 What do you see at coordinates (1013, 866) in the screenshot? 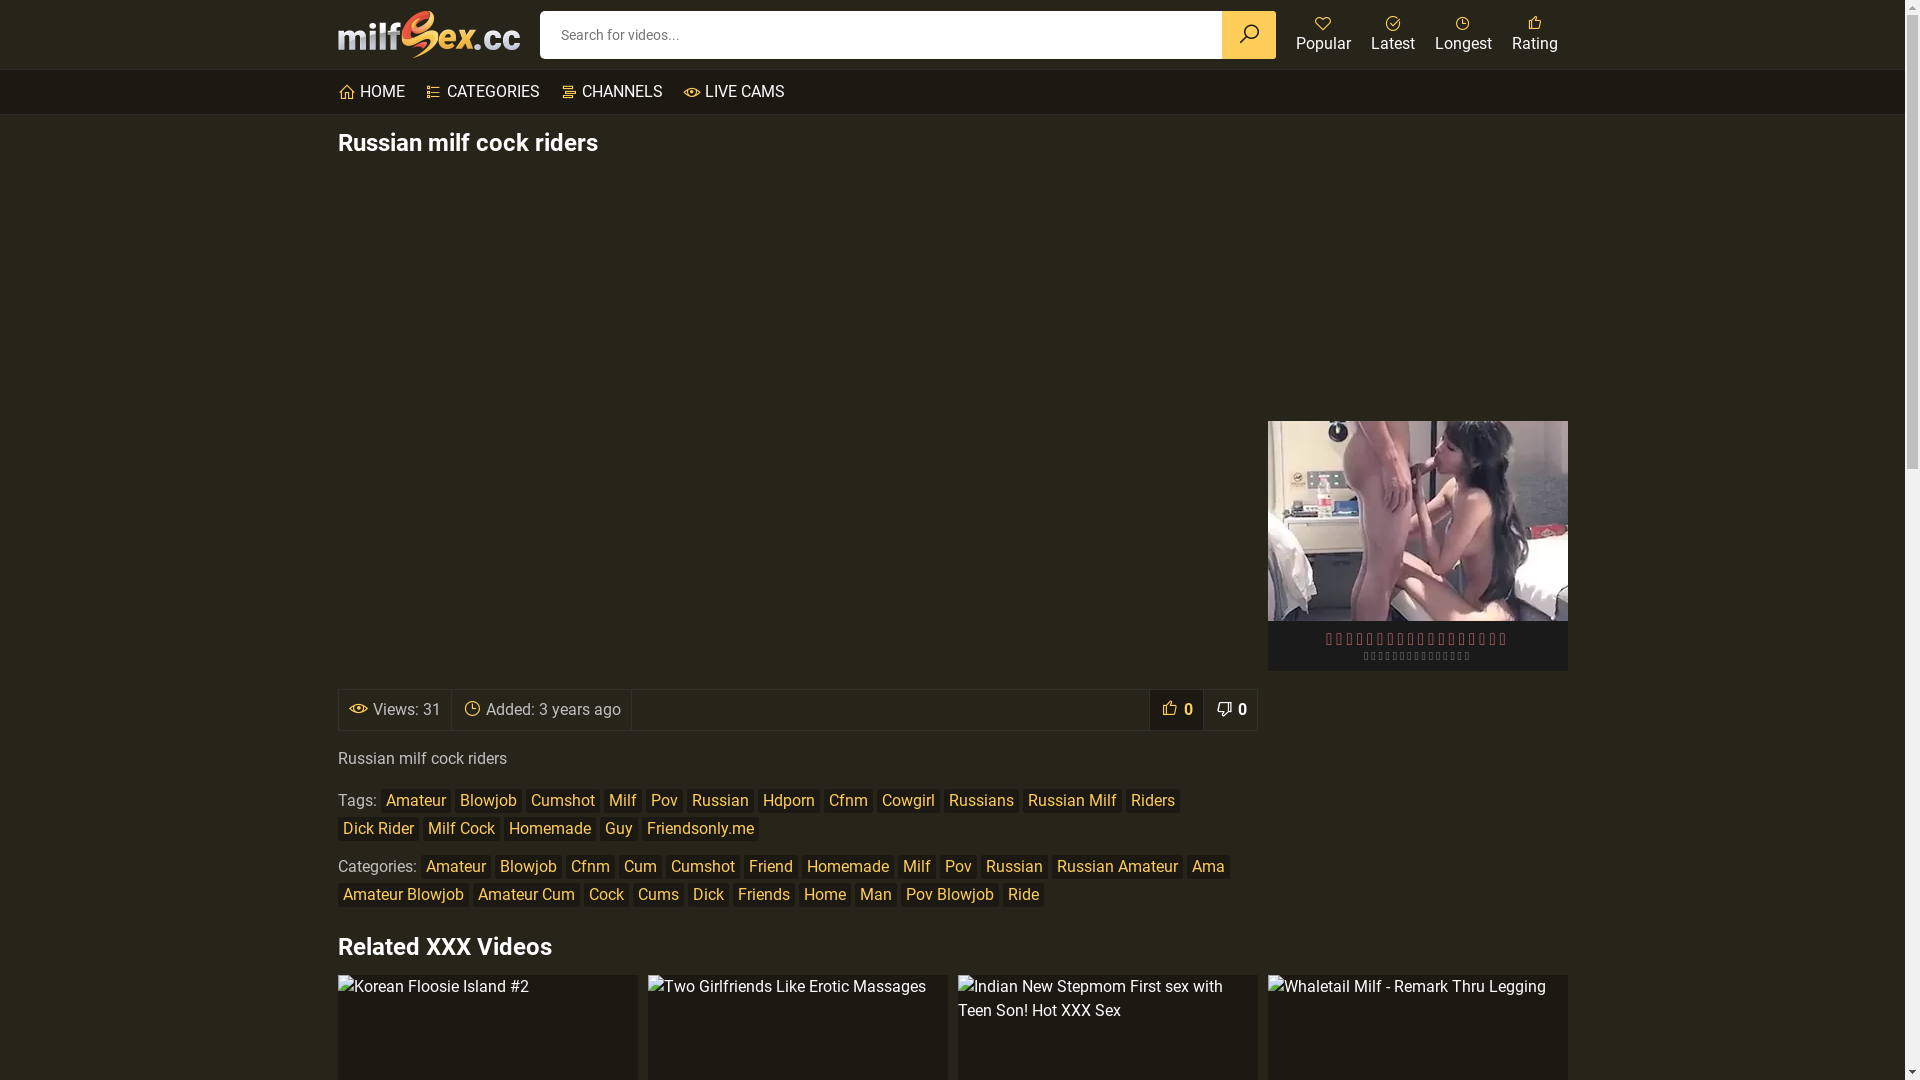
I see `Russian` at bounding box center [1013, 866].